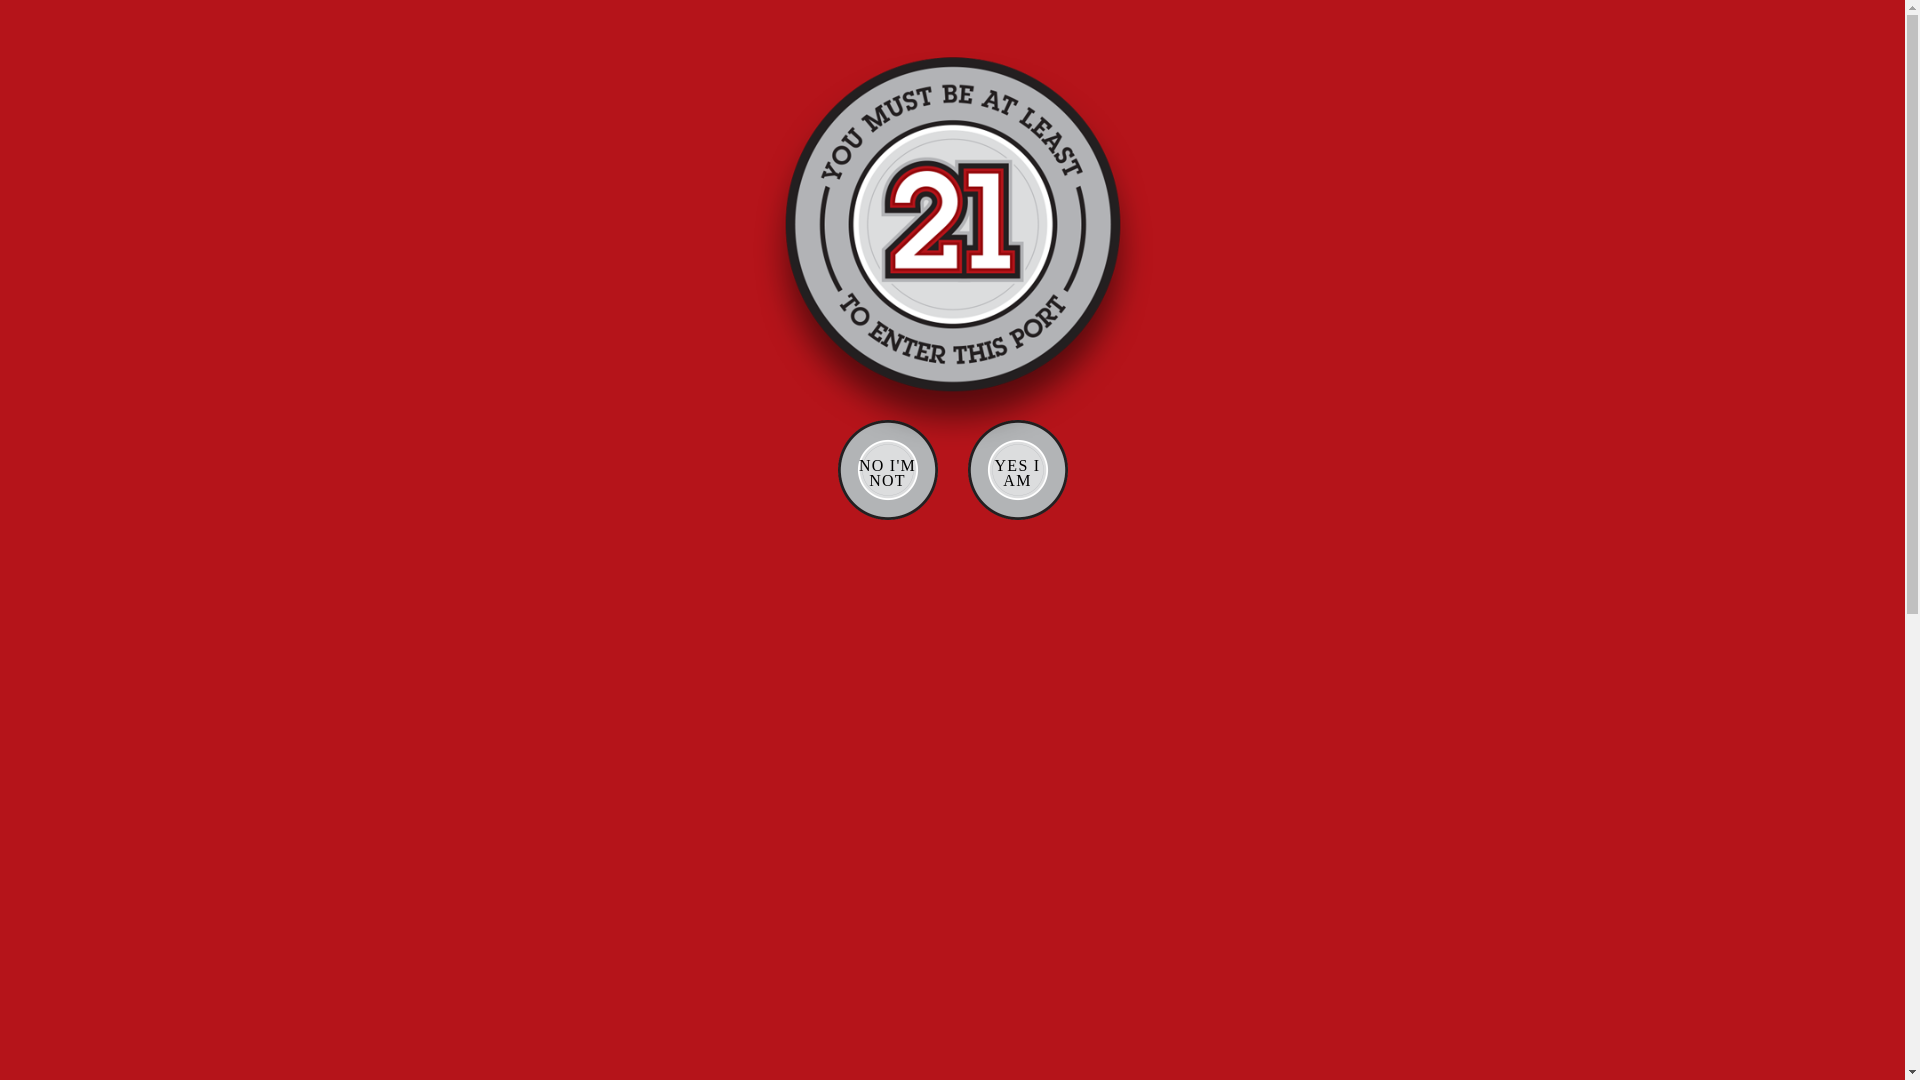 This screenshot has width=1920, height=1080. What do you see at coordinates (561, 356) in the screenshot?
I see `OUT AND ABOUT` at bounding box center [561, 356].